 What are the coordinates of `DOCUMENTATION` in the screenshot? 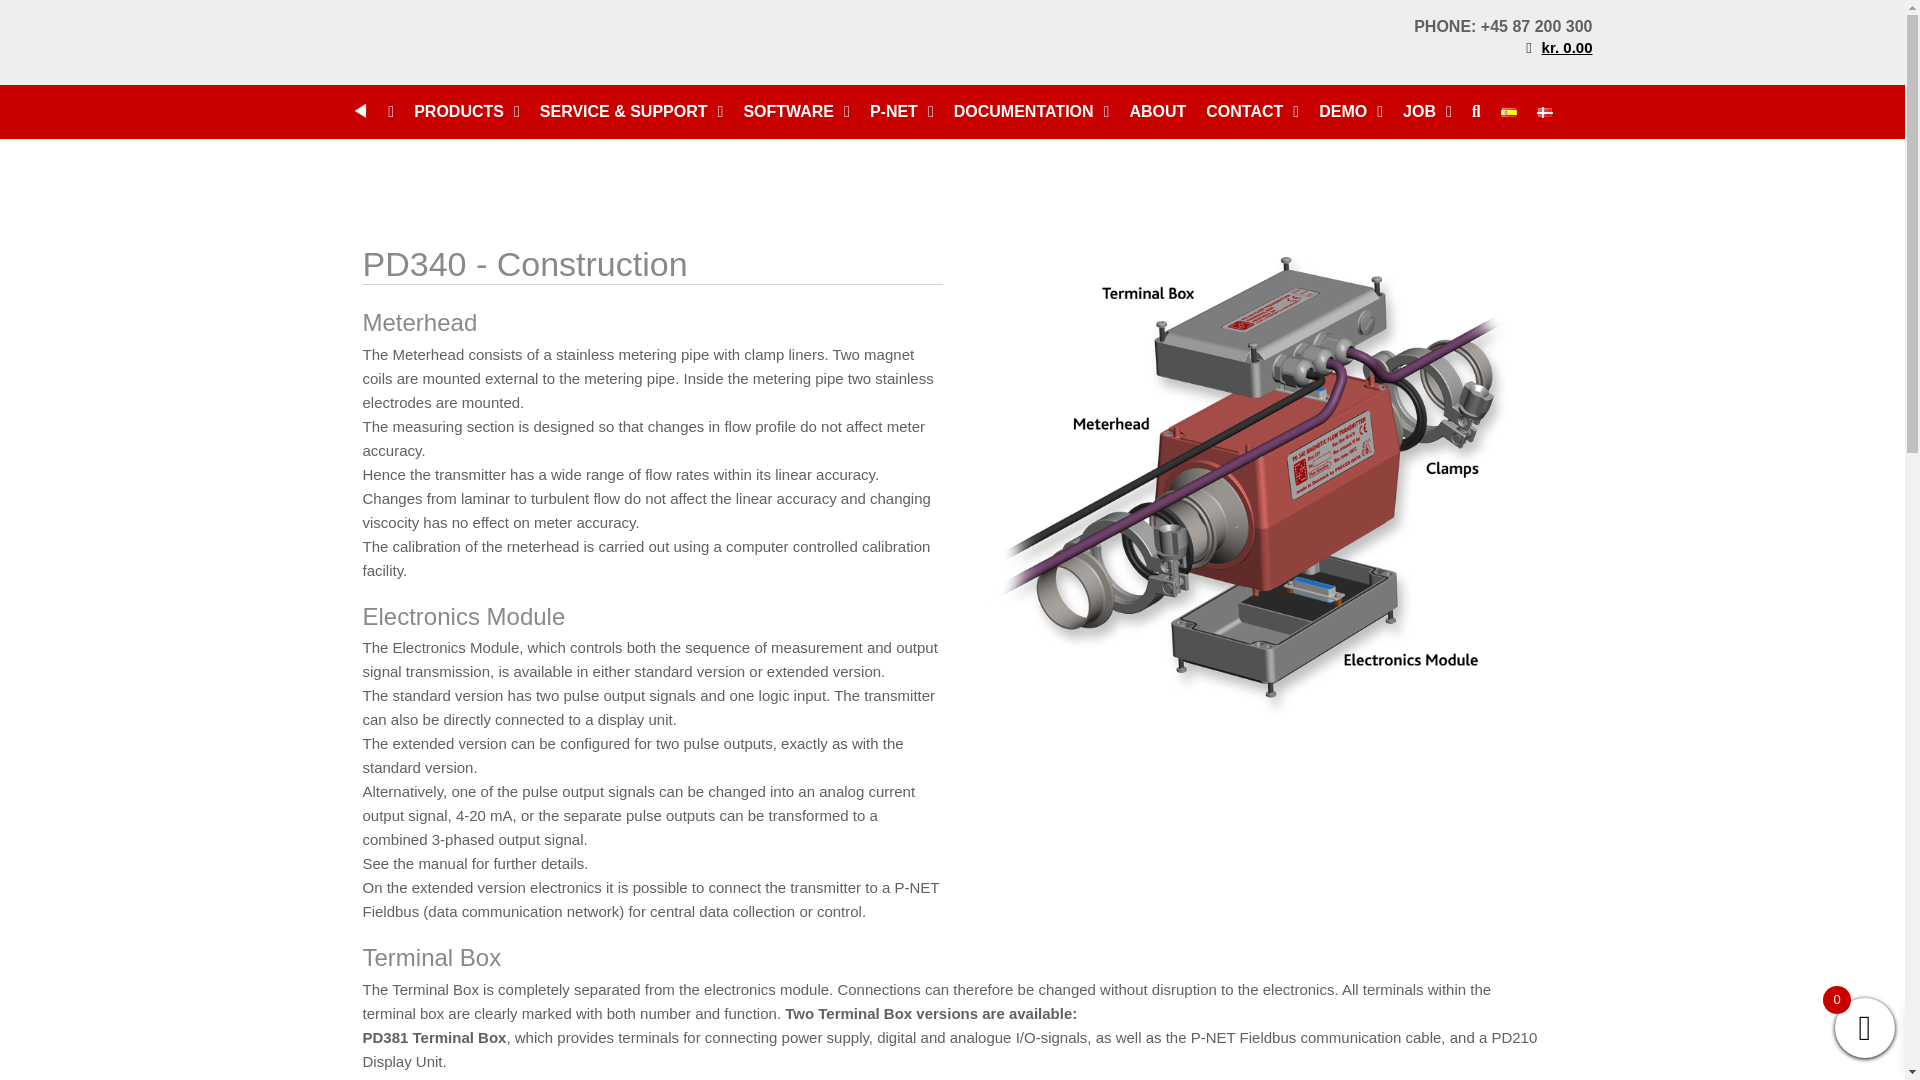 It's located at (1032, 111).